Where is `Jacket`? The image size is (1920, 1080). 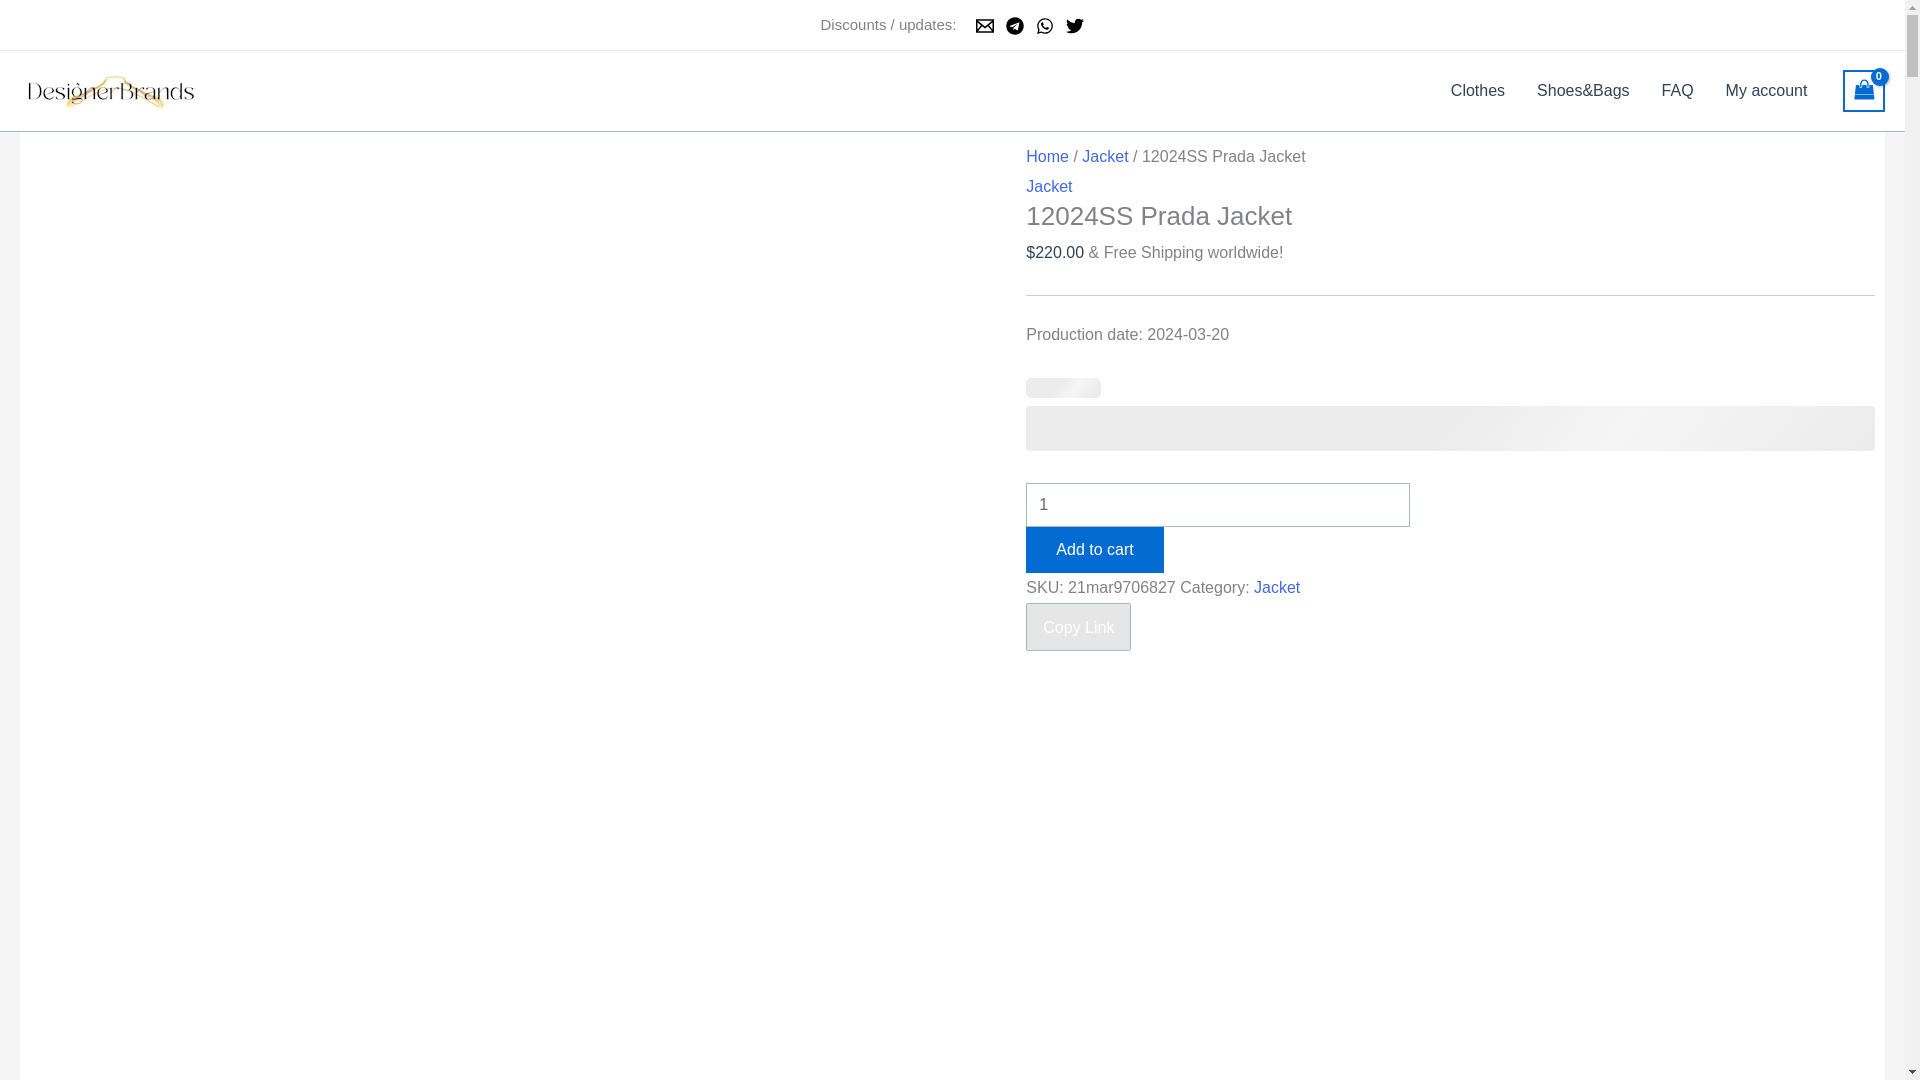
Jacket is located at coordinates (1048, 186).